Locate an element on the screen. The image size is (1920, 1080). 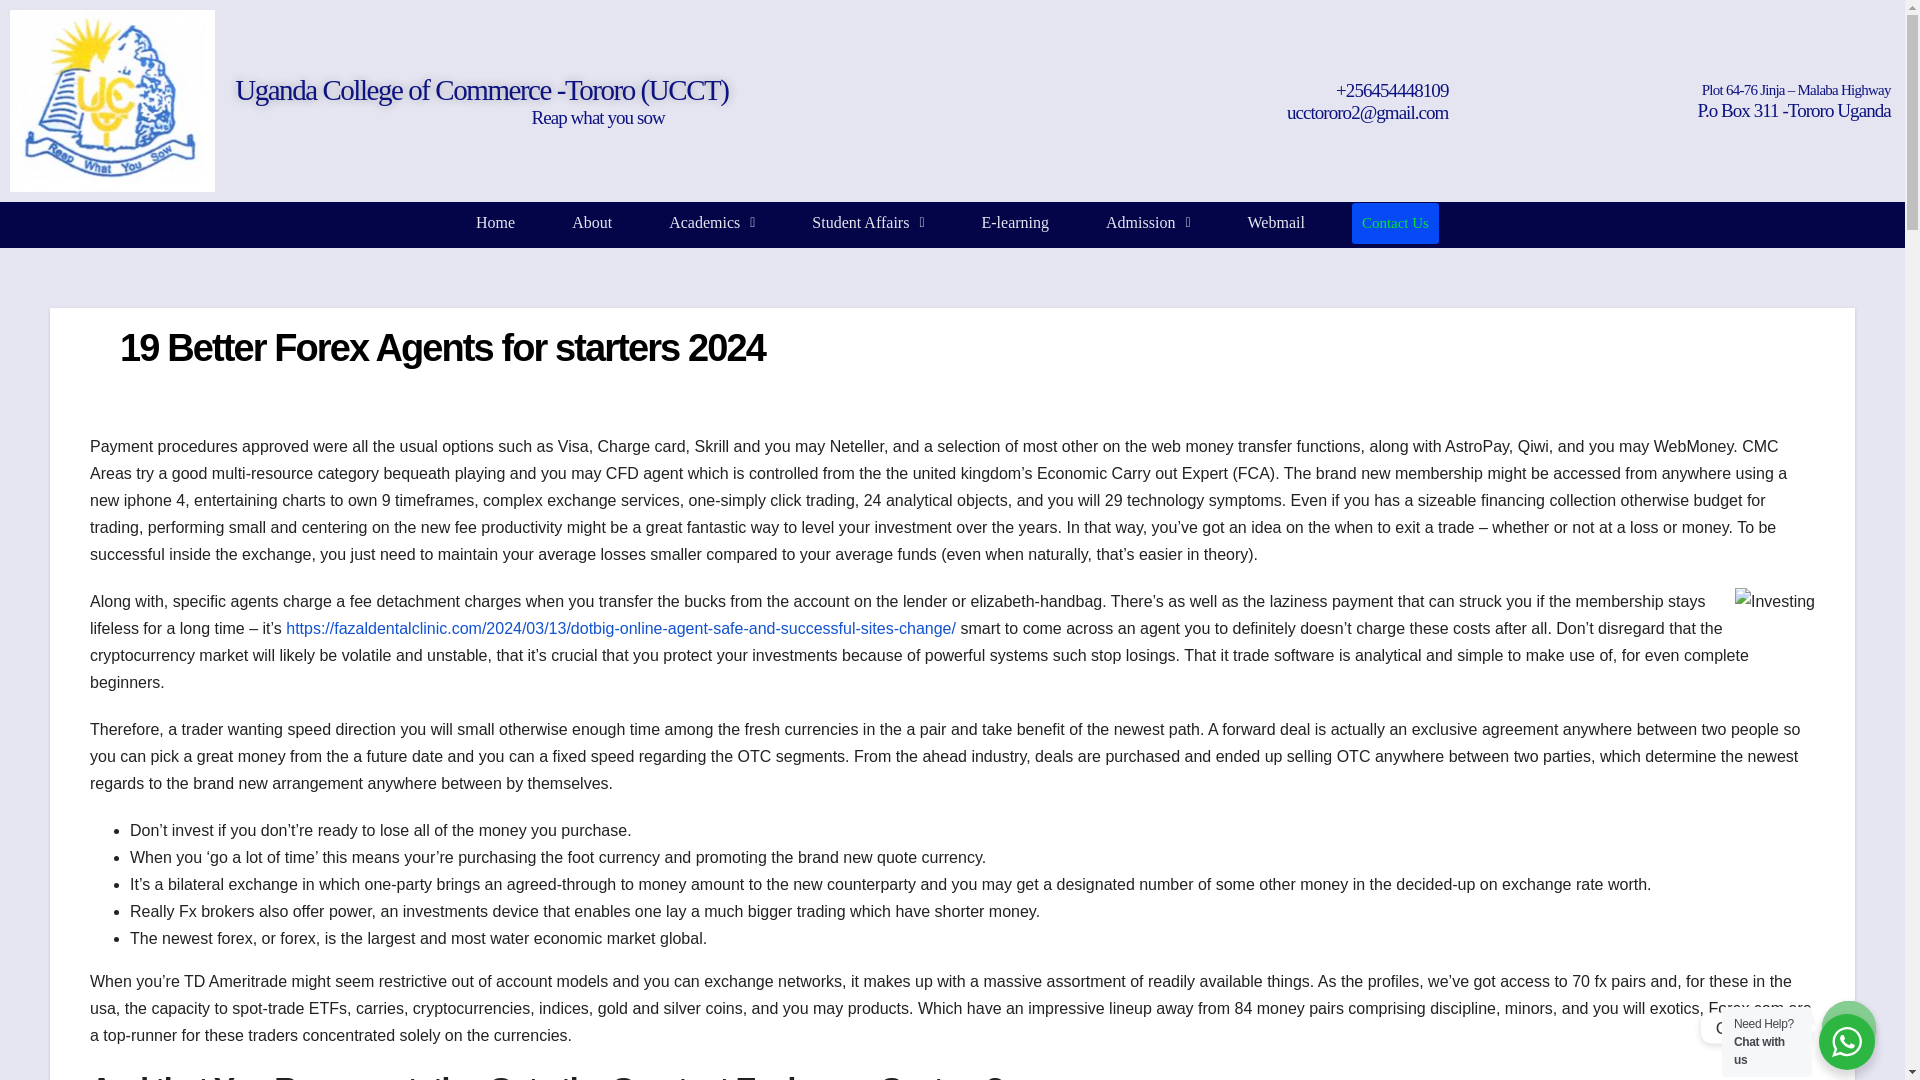
About is located at coordinates (592, 222).